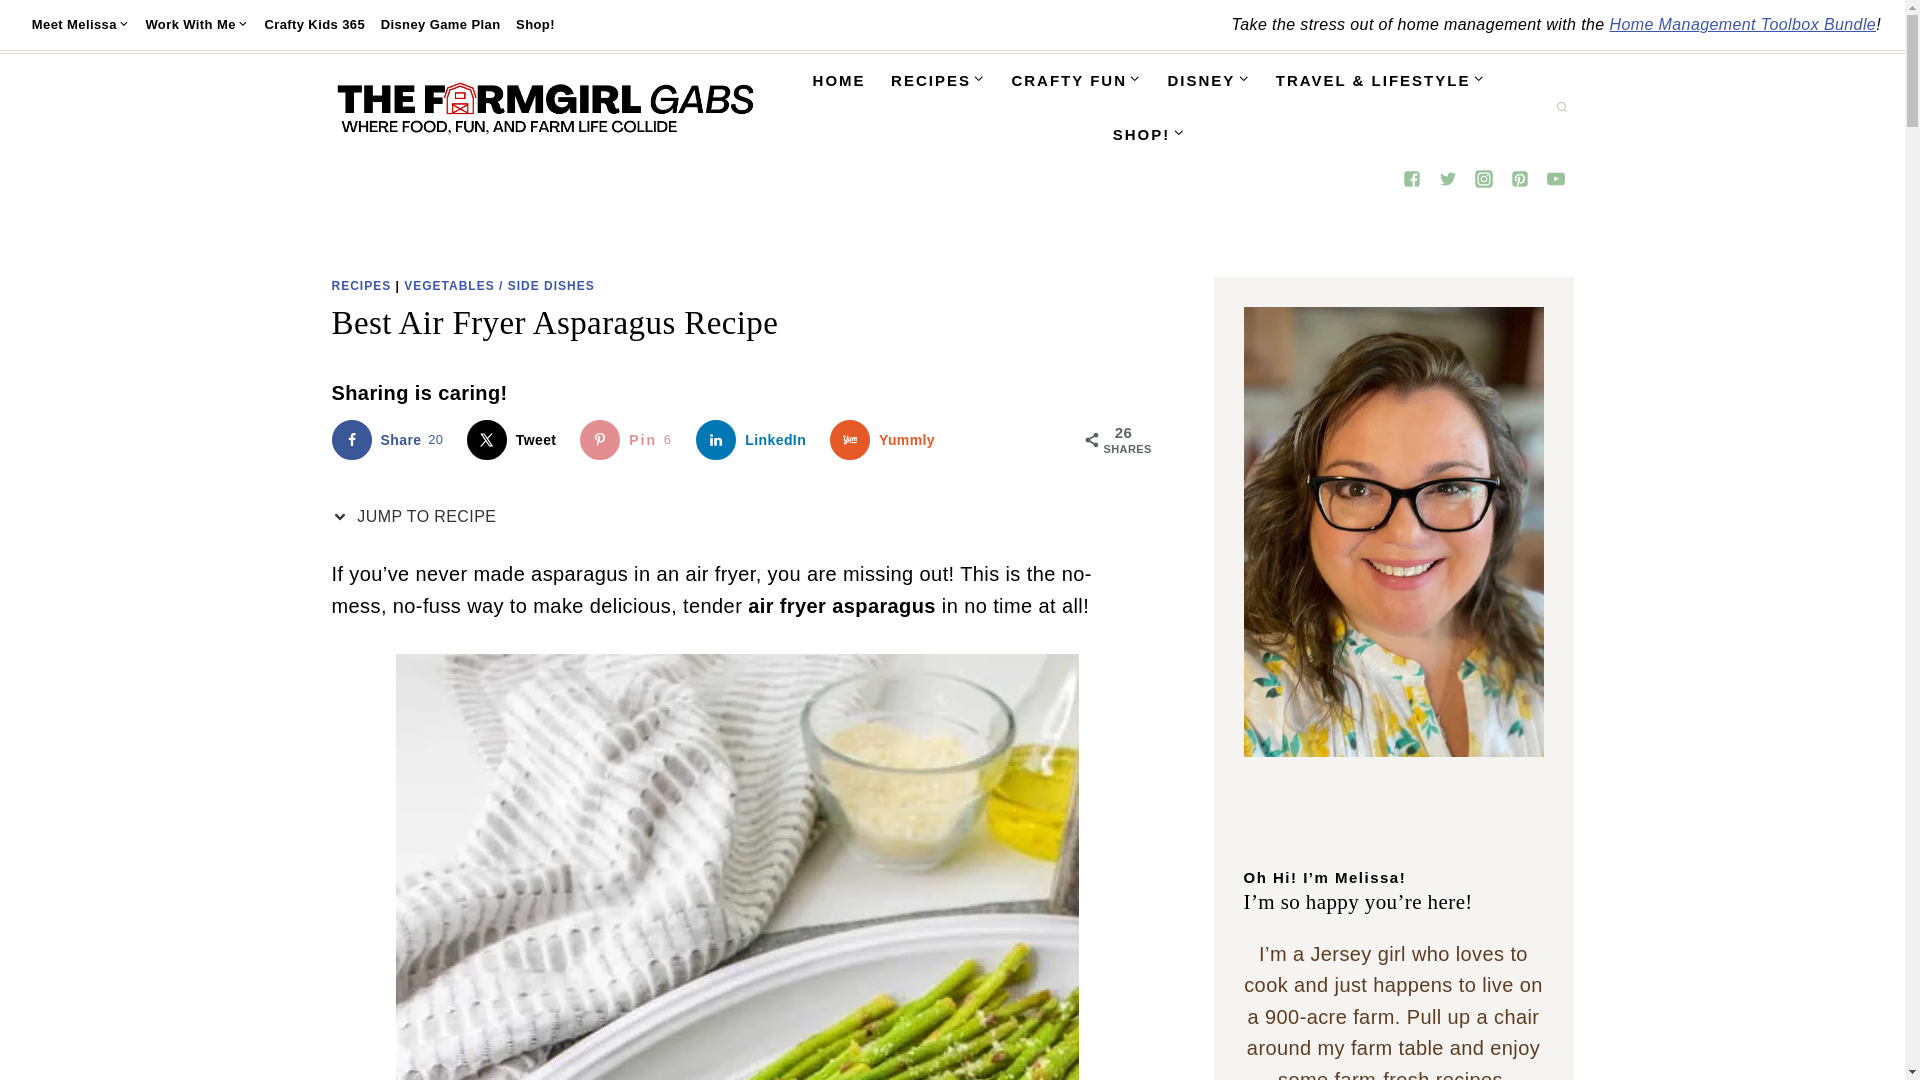 This screenshot has height=1080, width=1920. What do you see at coordinates (938, 81) in the screenshot?
I see `RECIPES` at bounding box center [938, 81].